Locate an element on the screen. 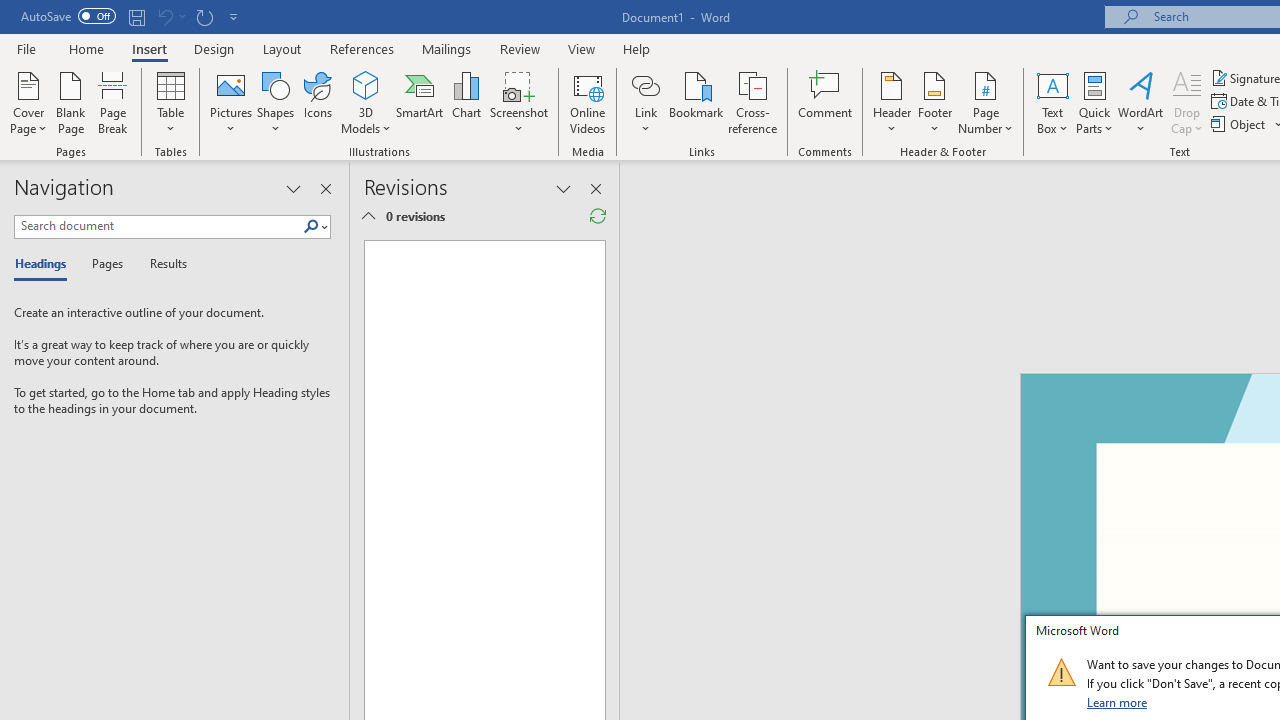 This screenshot has height=720, width=1280. Search document is located at coordinates (158, 226).